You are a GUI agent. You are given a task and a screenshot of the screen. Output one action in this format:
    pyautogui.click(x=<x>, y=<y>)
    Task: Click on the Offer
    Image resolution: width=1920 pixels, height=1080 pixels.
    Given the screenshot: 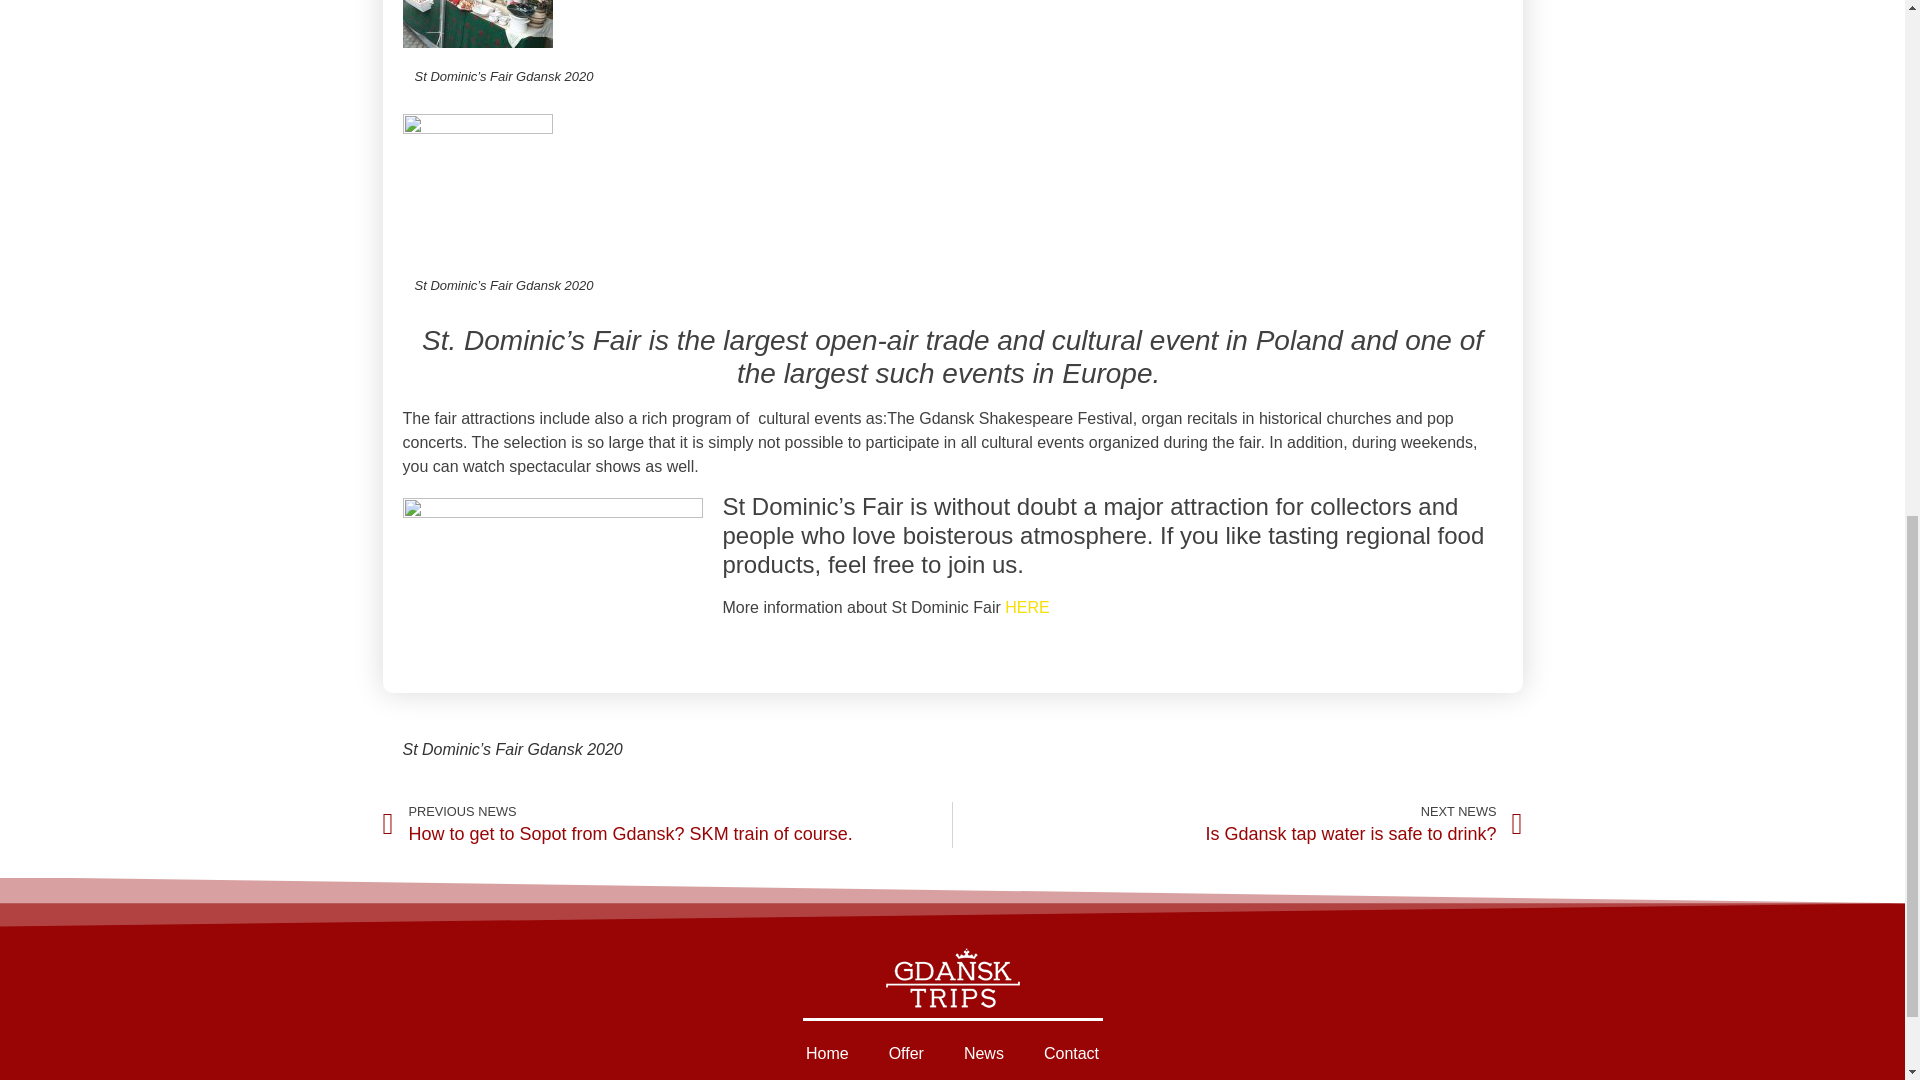 What is the action you would take?
    pyautogui.click(x=906, y=1054)
    